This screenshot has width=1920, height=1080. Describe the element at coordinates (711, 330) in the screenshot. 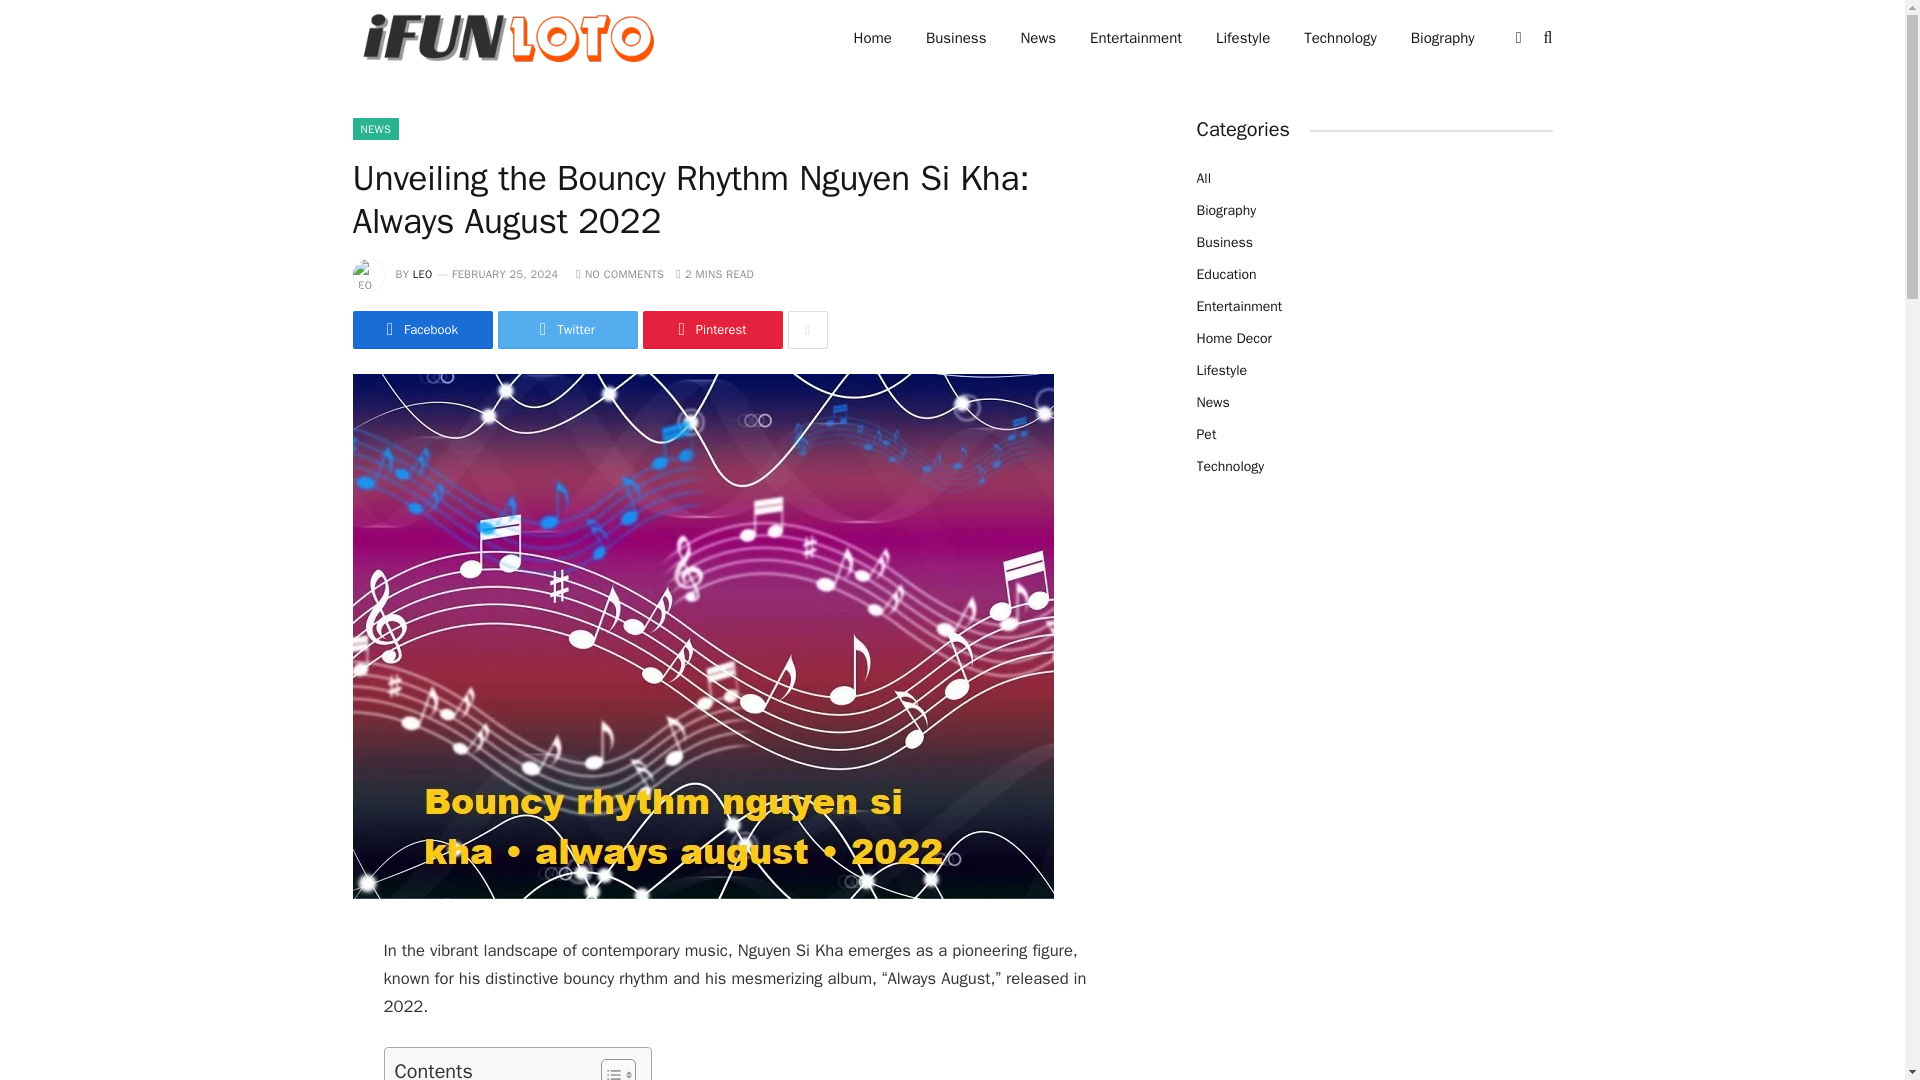

I see `Share on Pinterest` at that location.